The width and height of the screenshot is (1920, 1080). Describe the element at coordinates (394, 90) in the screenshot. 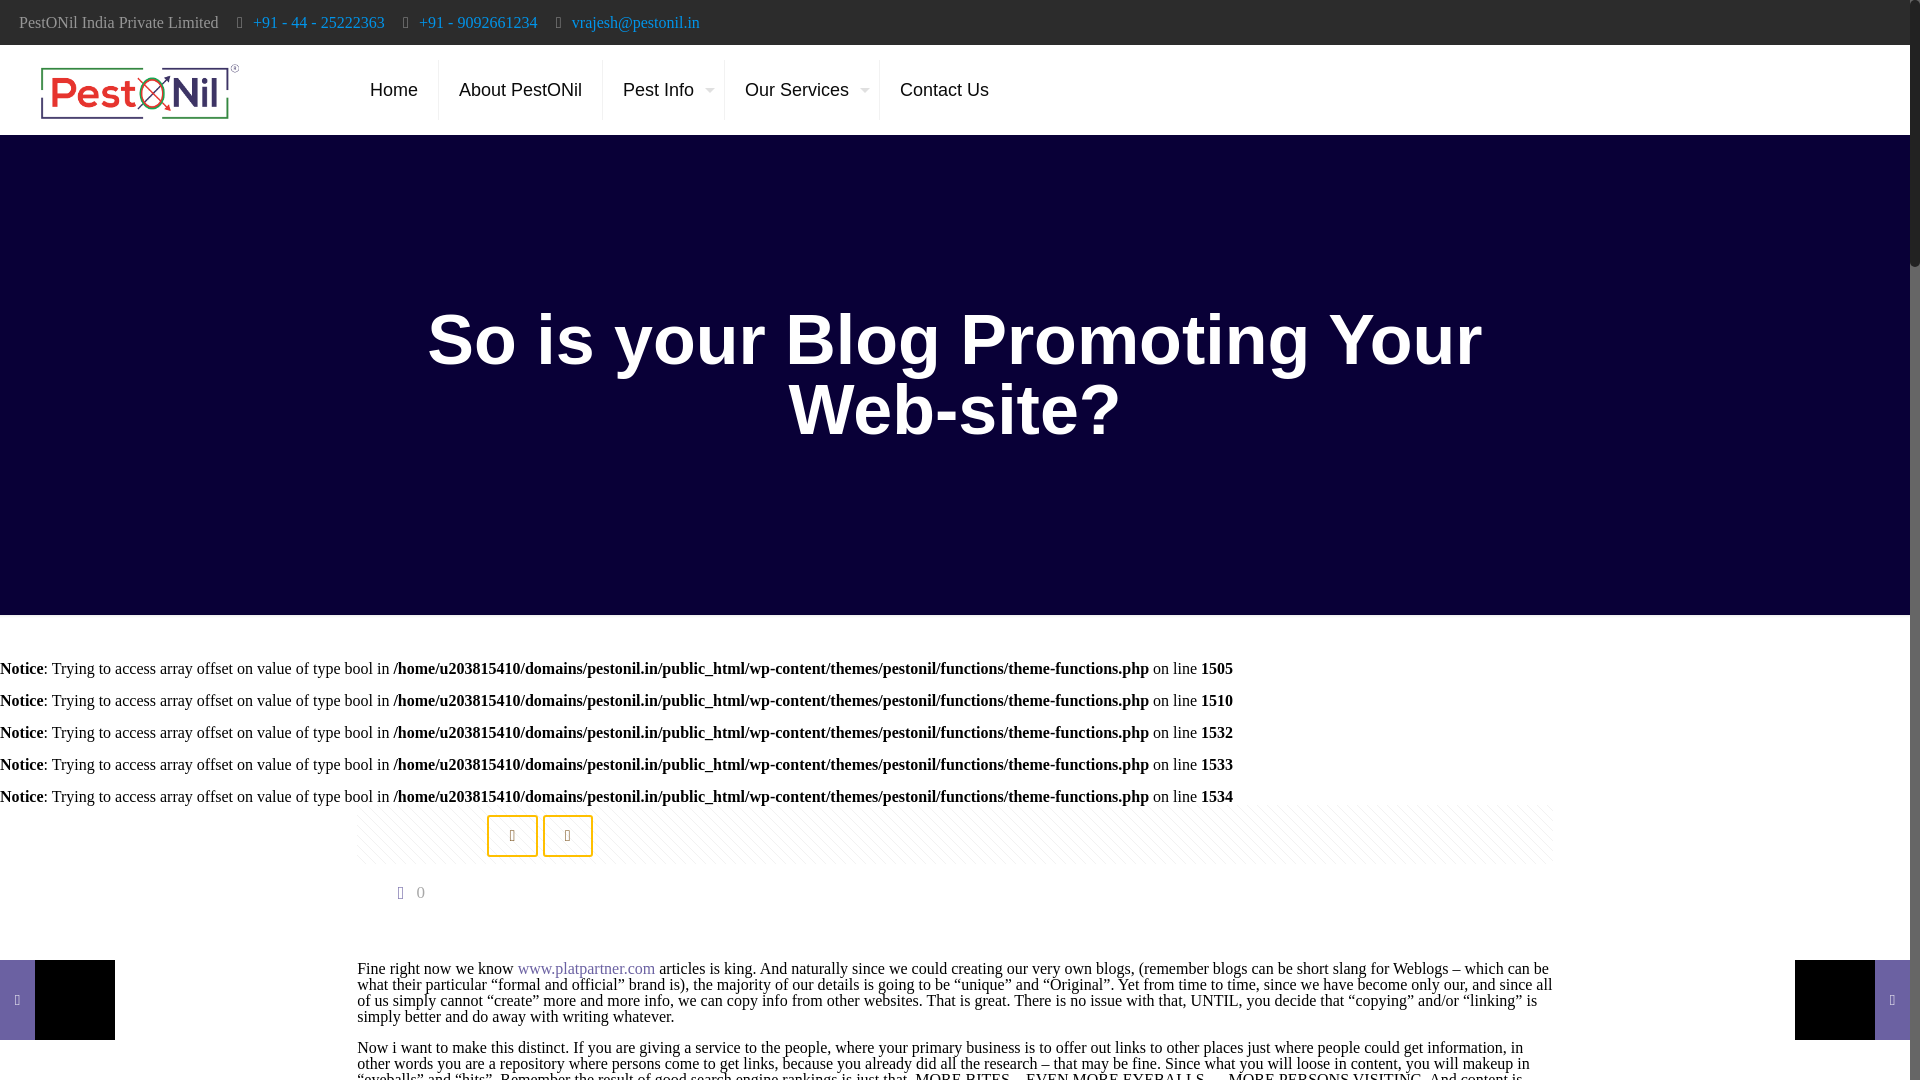

I see `Home` at that location.